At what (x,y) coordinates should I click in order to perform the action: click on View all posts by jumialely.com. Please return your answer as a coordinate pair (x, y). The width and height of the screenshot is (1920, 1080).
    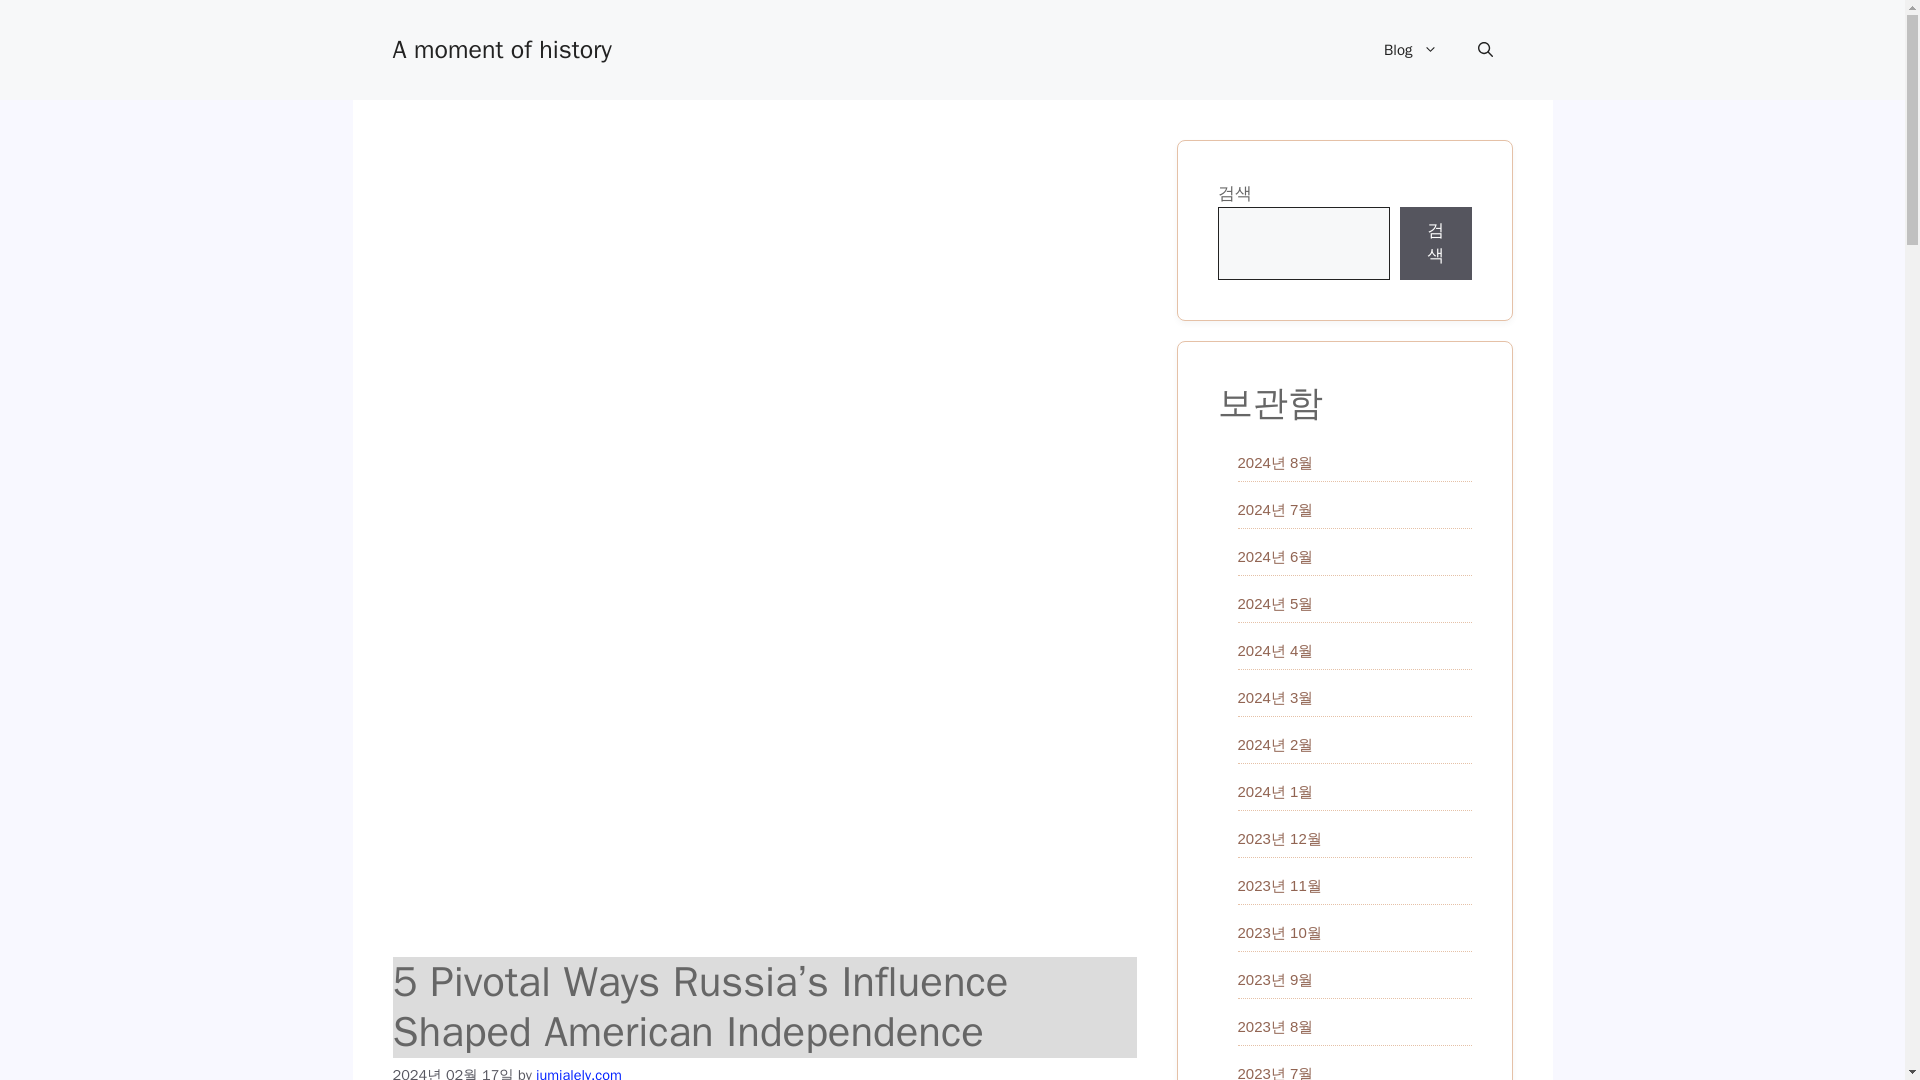
    Looking at the image, I should click on (578, 1072).